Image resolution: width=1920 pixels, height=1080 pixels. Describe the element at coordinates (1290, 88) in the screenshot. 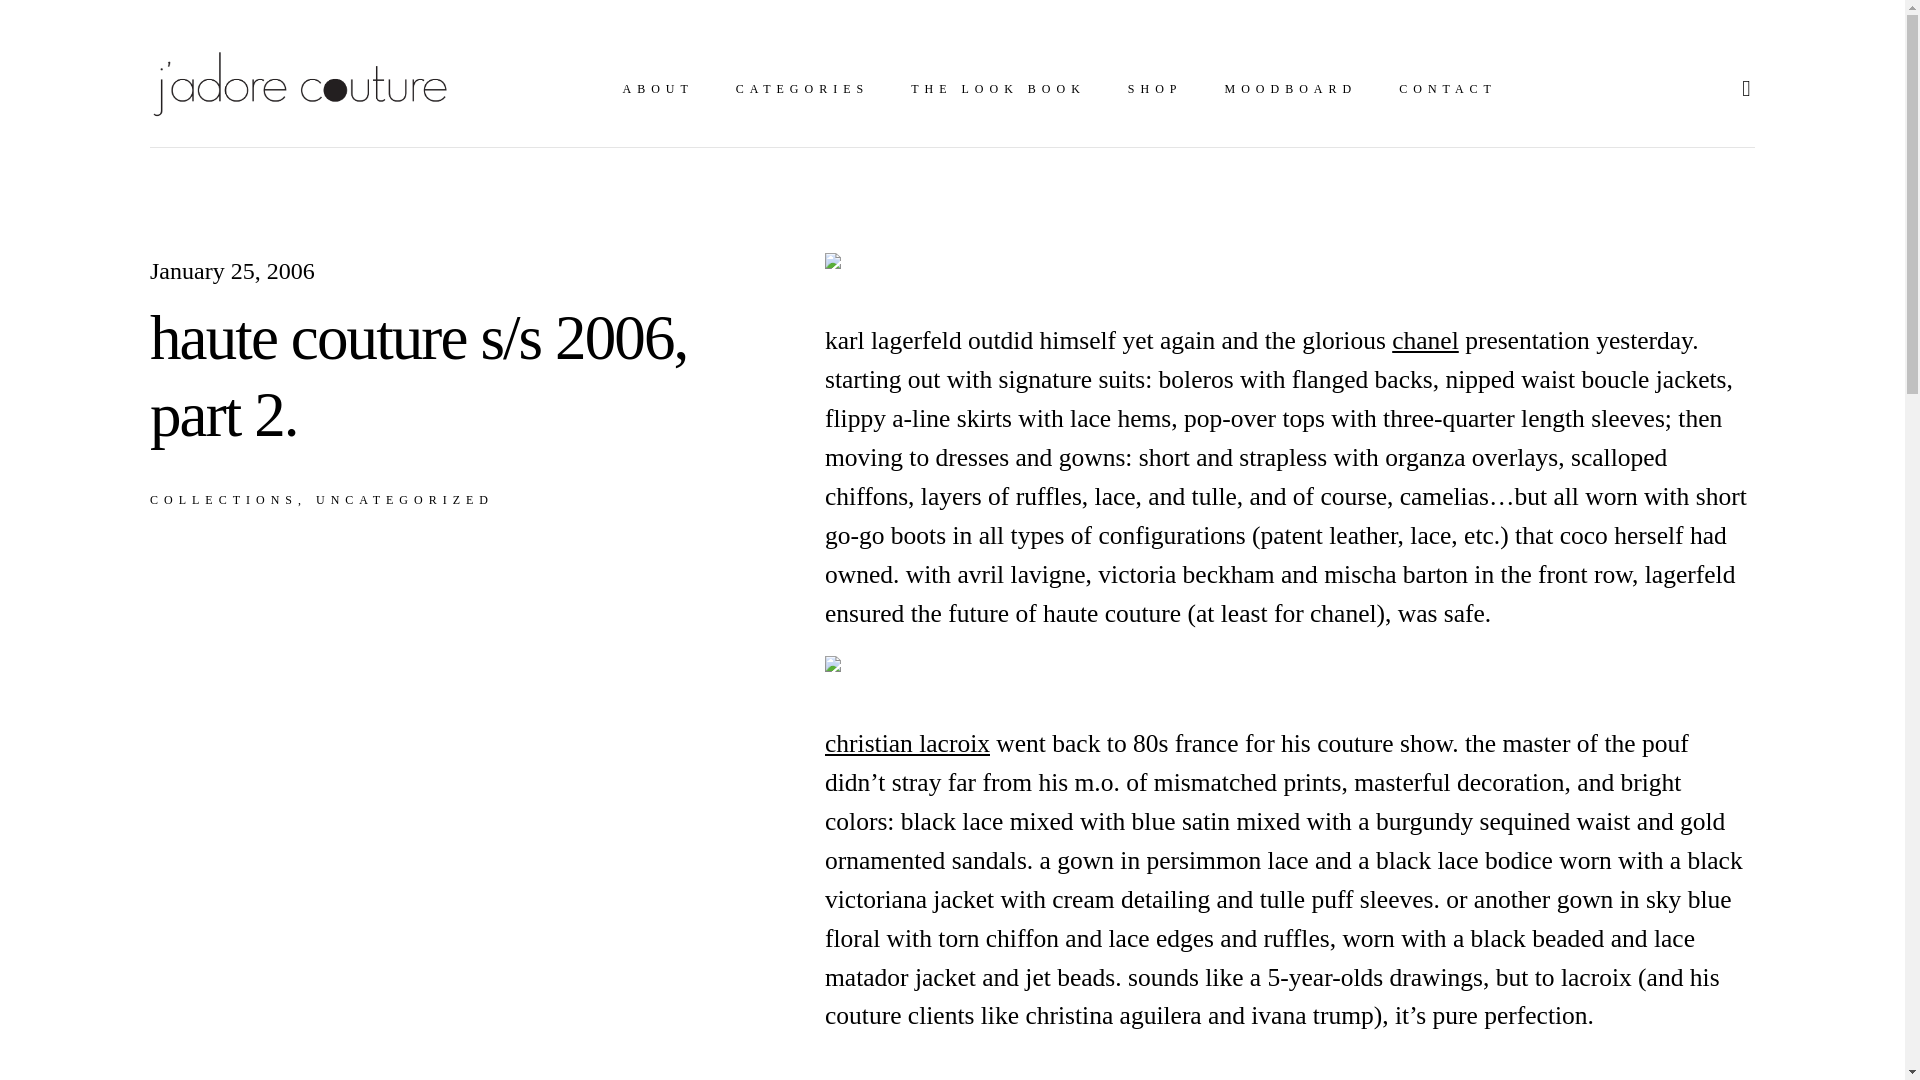

I see `MOODBOARD` at that location.